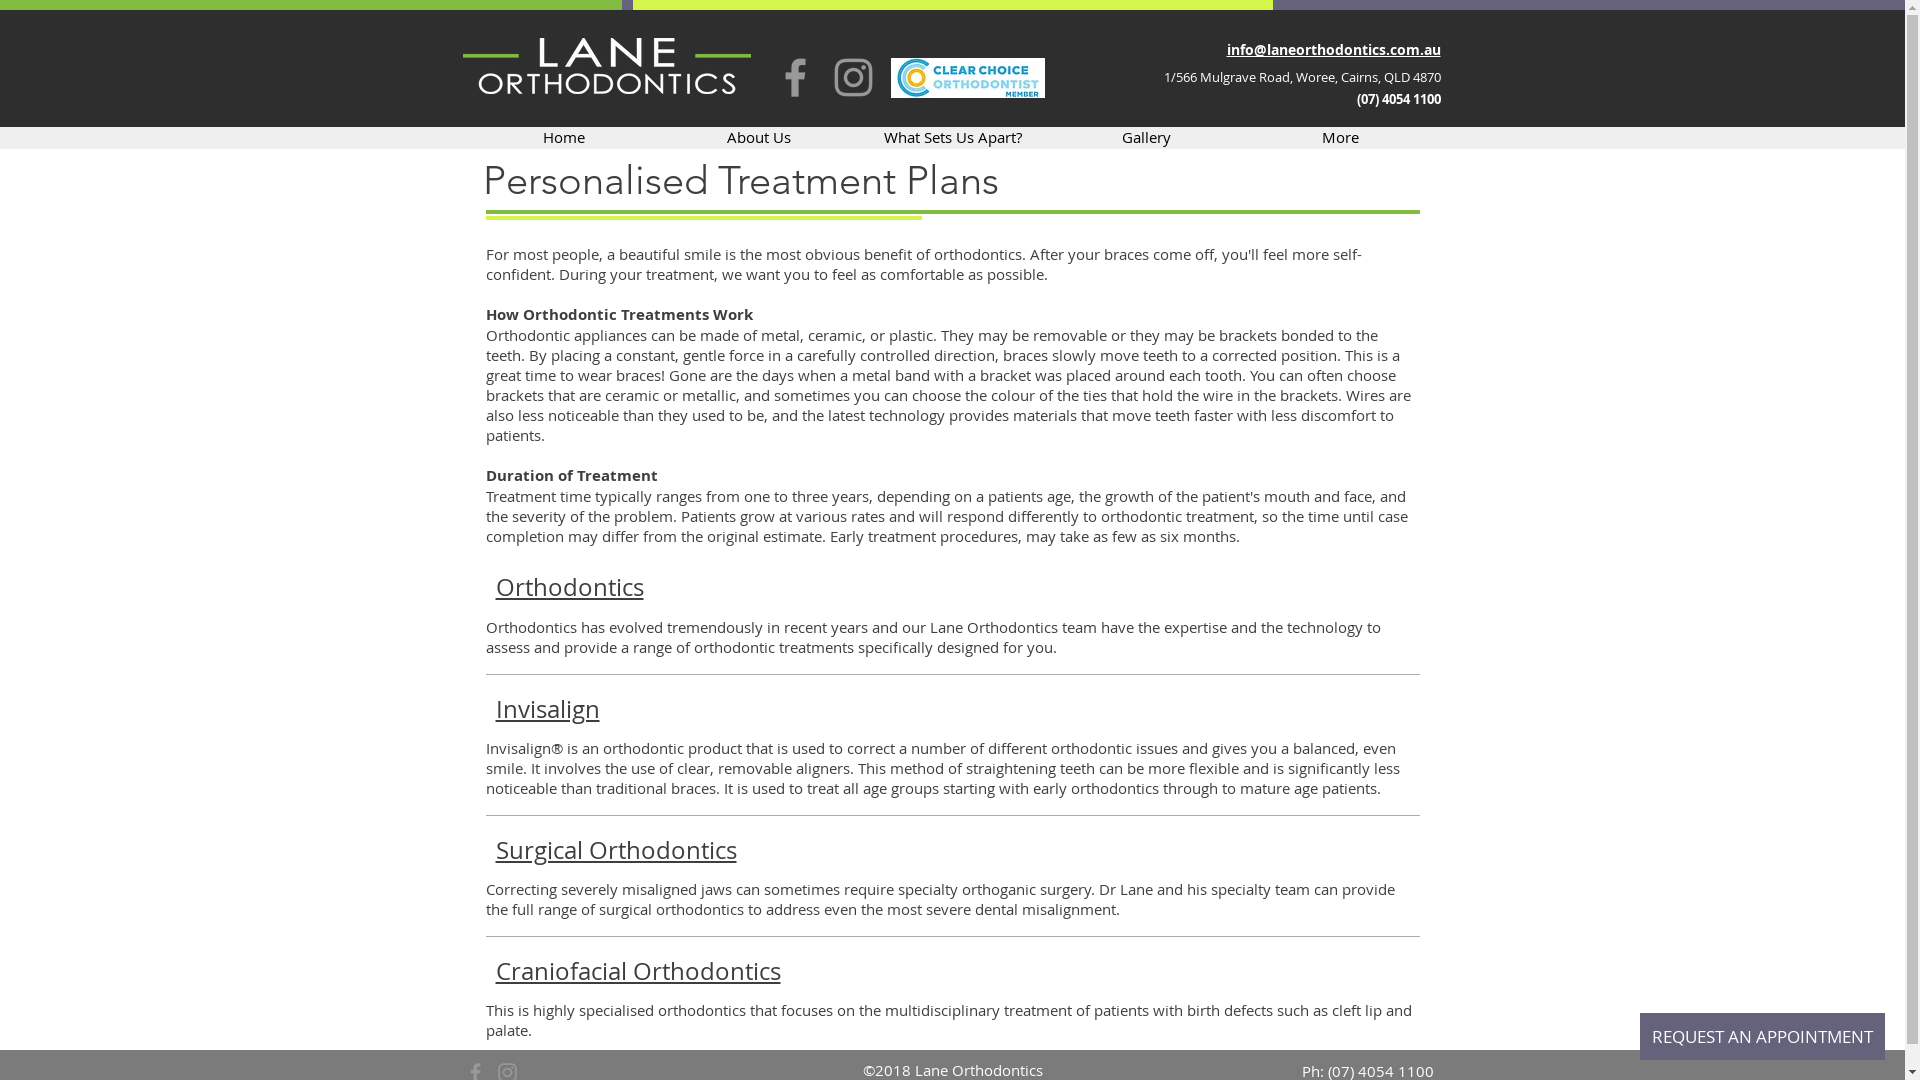 This screenshot has width=1920, height=1080. I want to click on Surgical Orthodontics, so click(616, 850).